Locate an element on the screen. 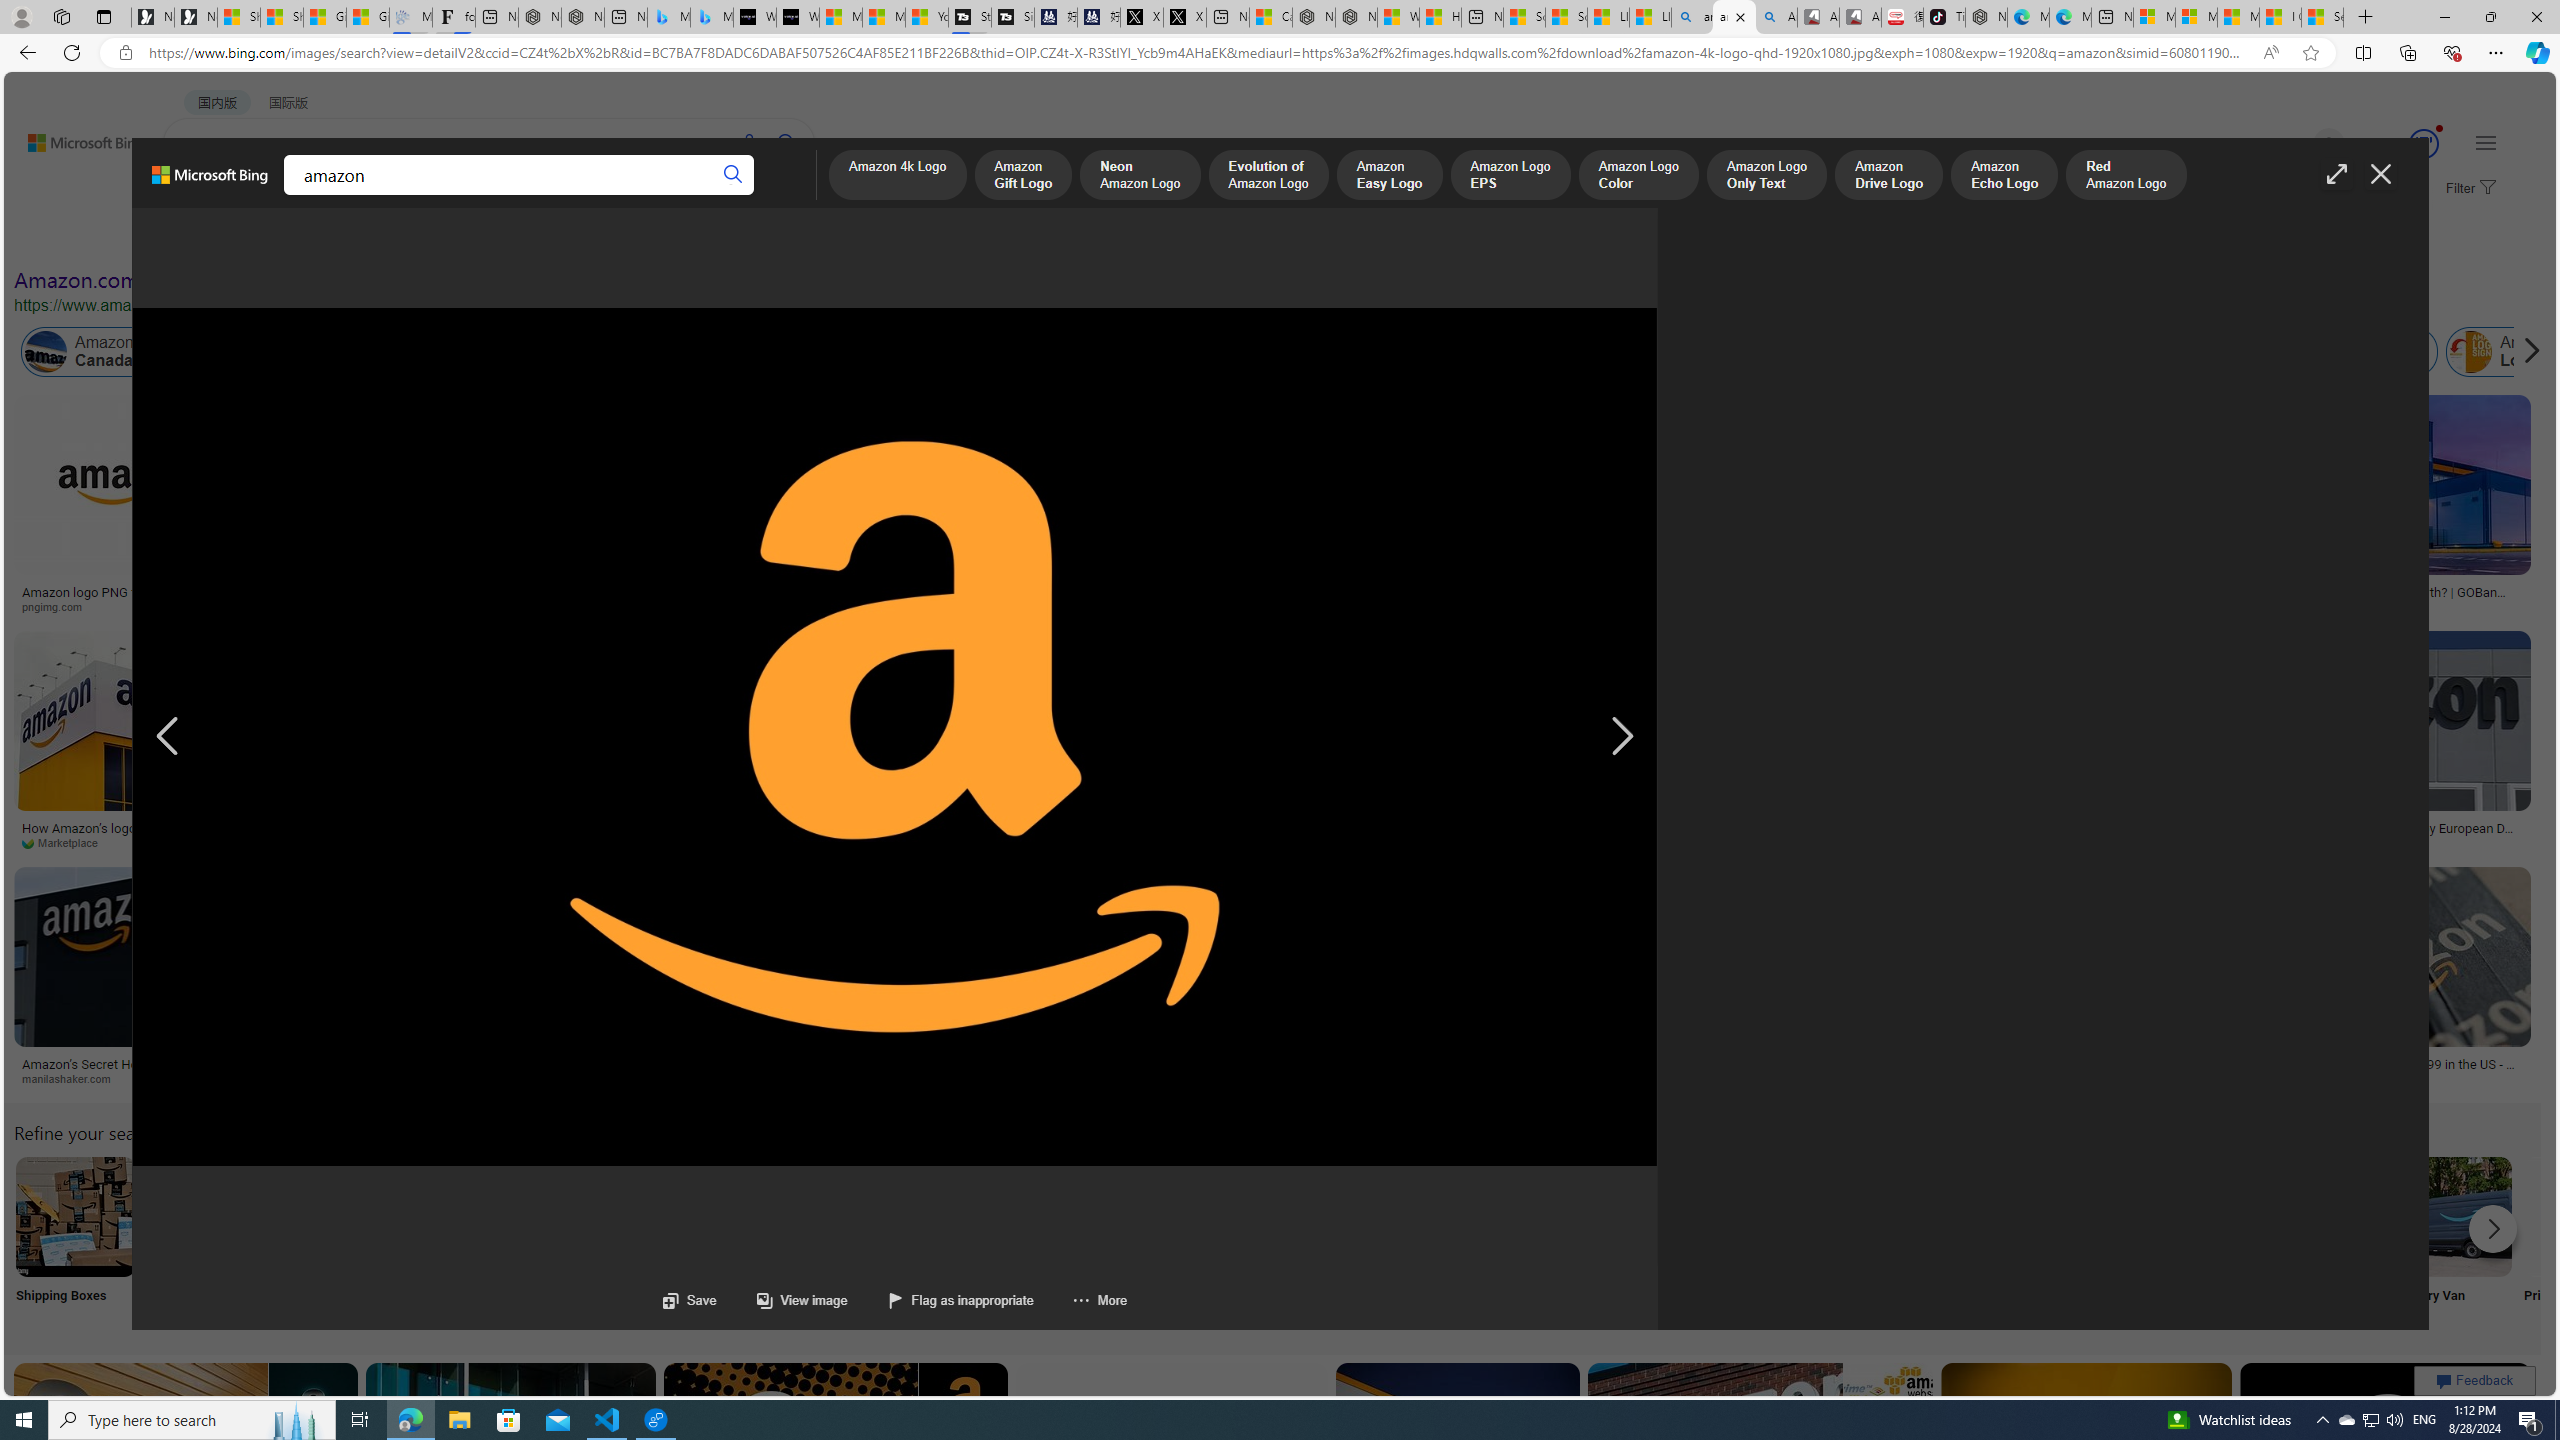 Image resolution: width=2560 pixels, height=1440 pixels. Newsletter Sign Up is located at coordinates (196, 17).